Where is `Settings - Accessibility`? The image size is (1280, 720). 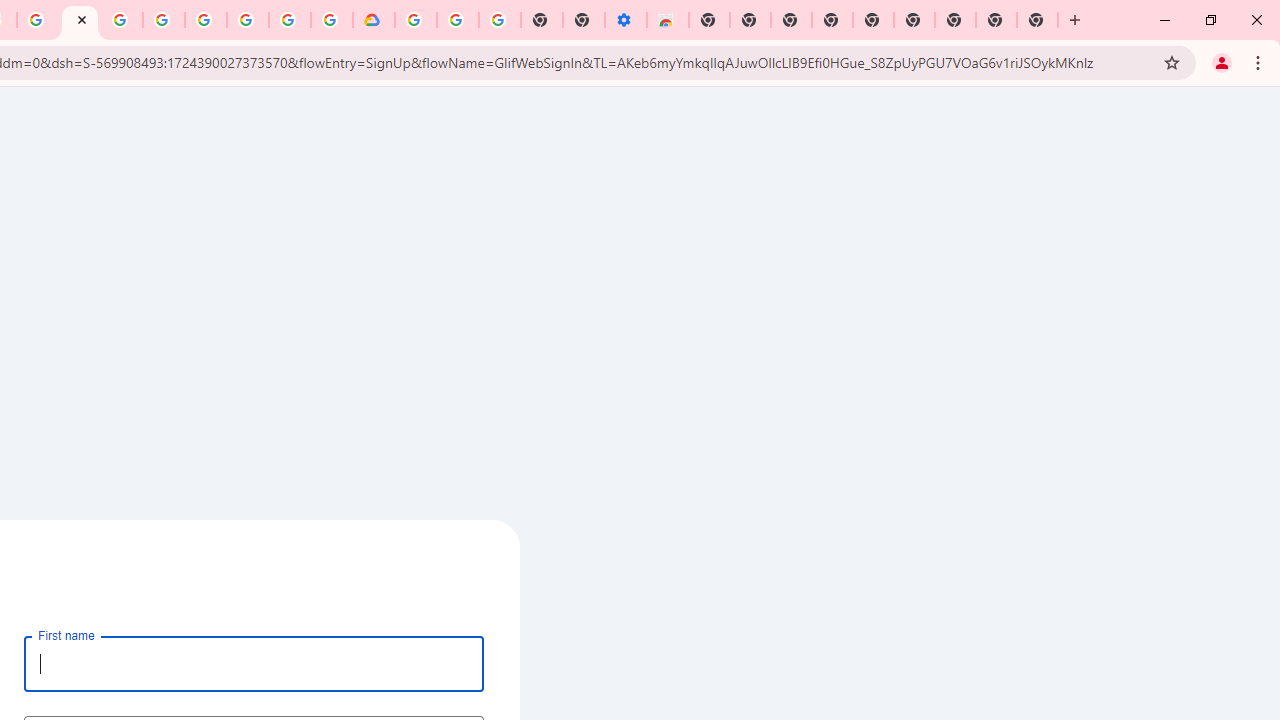
Settings - Accessibility is located at coordinates (626, 20).